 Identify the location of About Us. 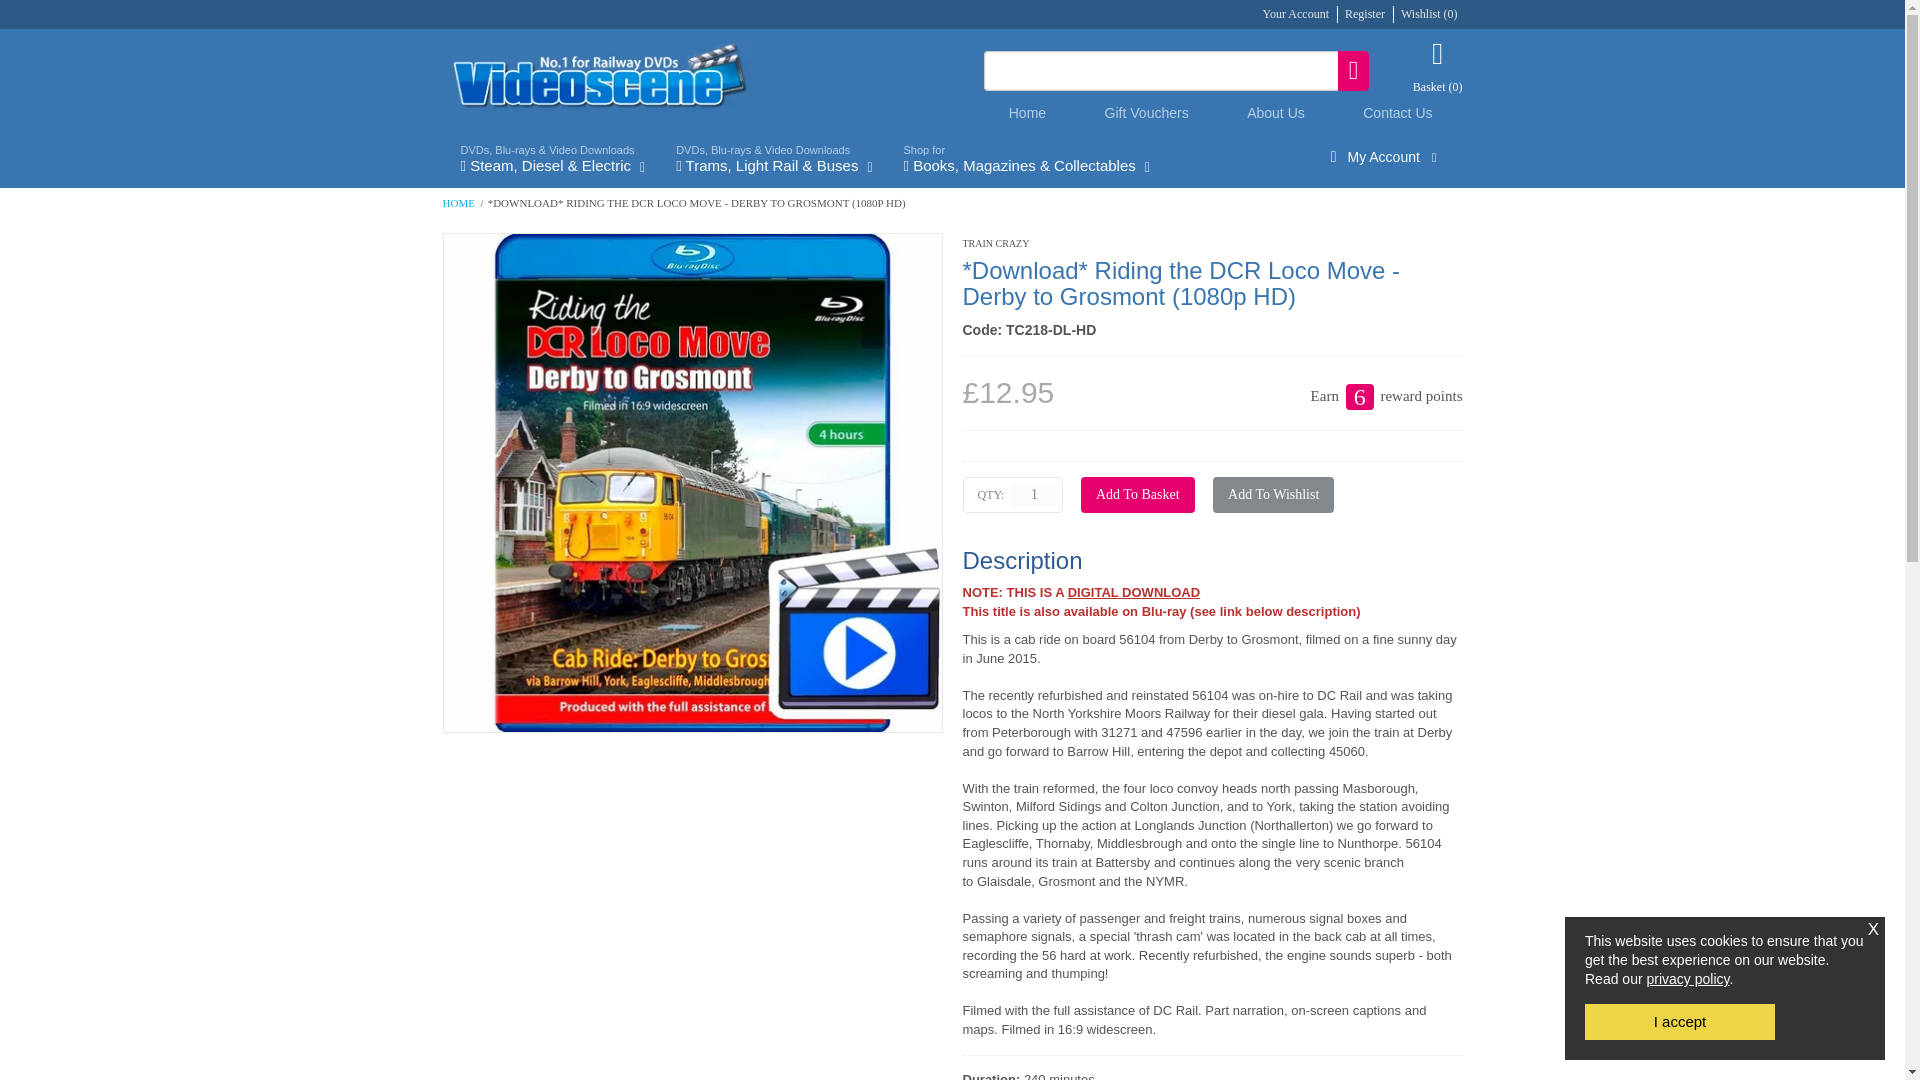
(1276, 112).